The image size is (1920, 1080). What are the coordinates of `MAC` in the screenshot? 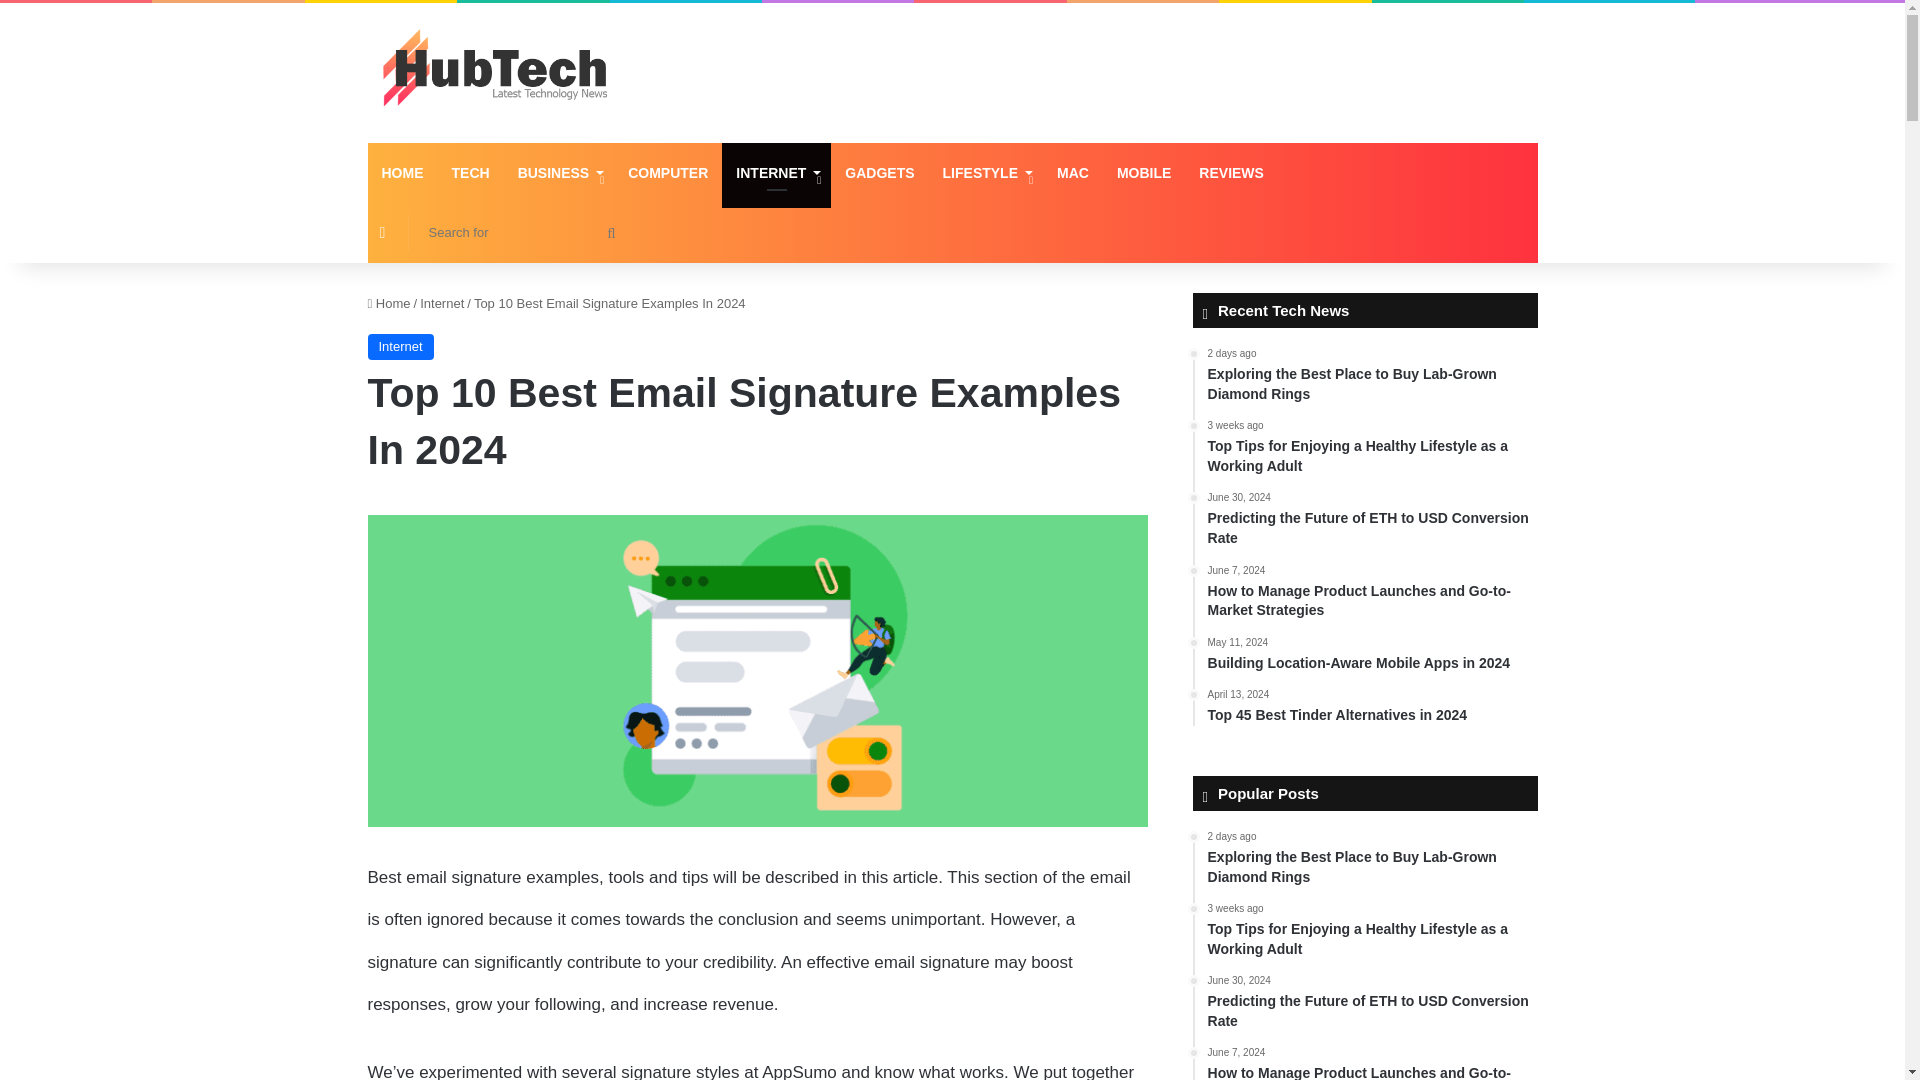 It's located at (1072, 172).